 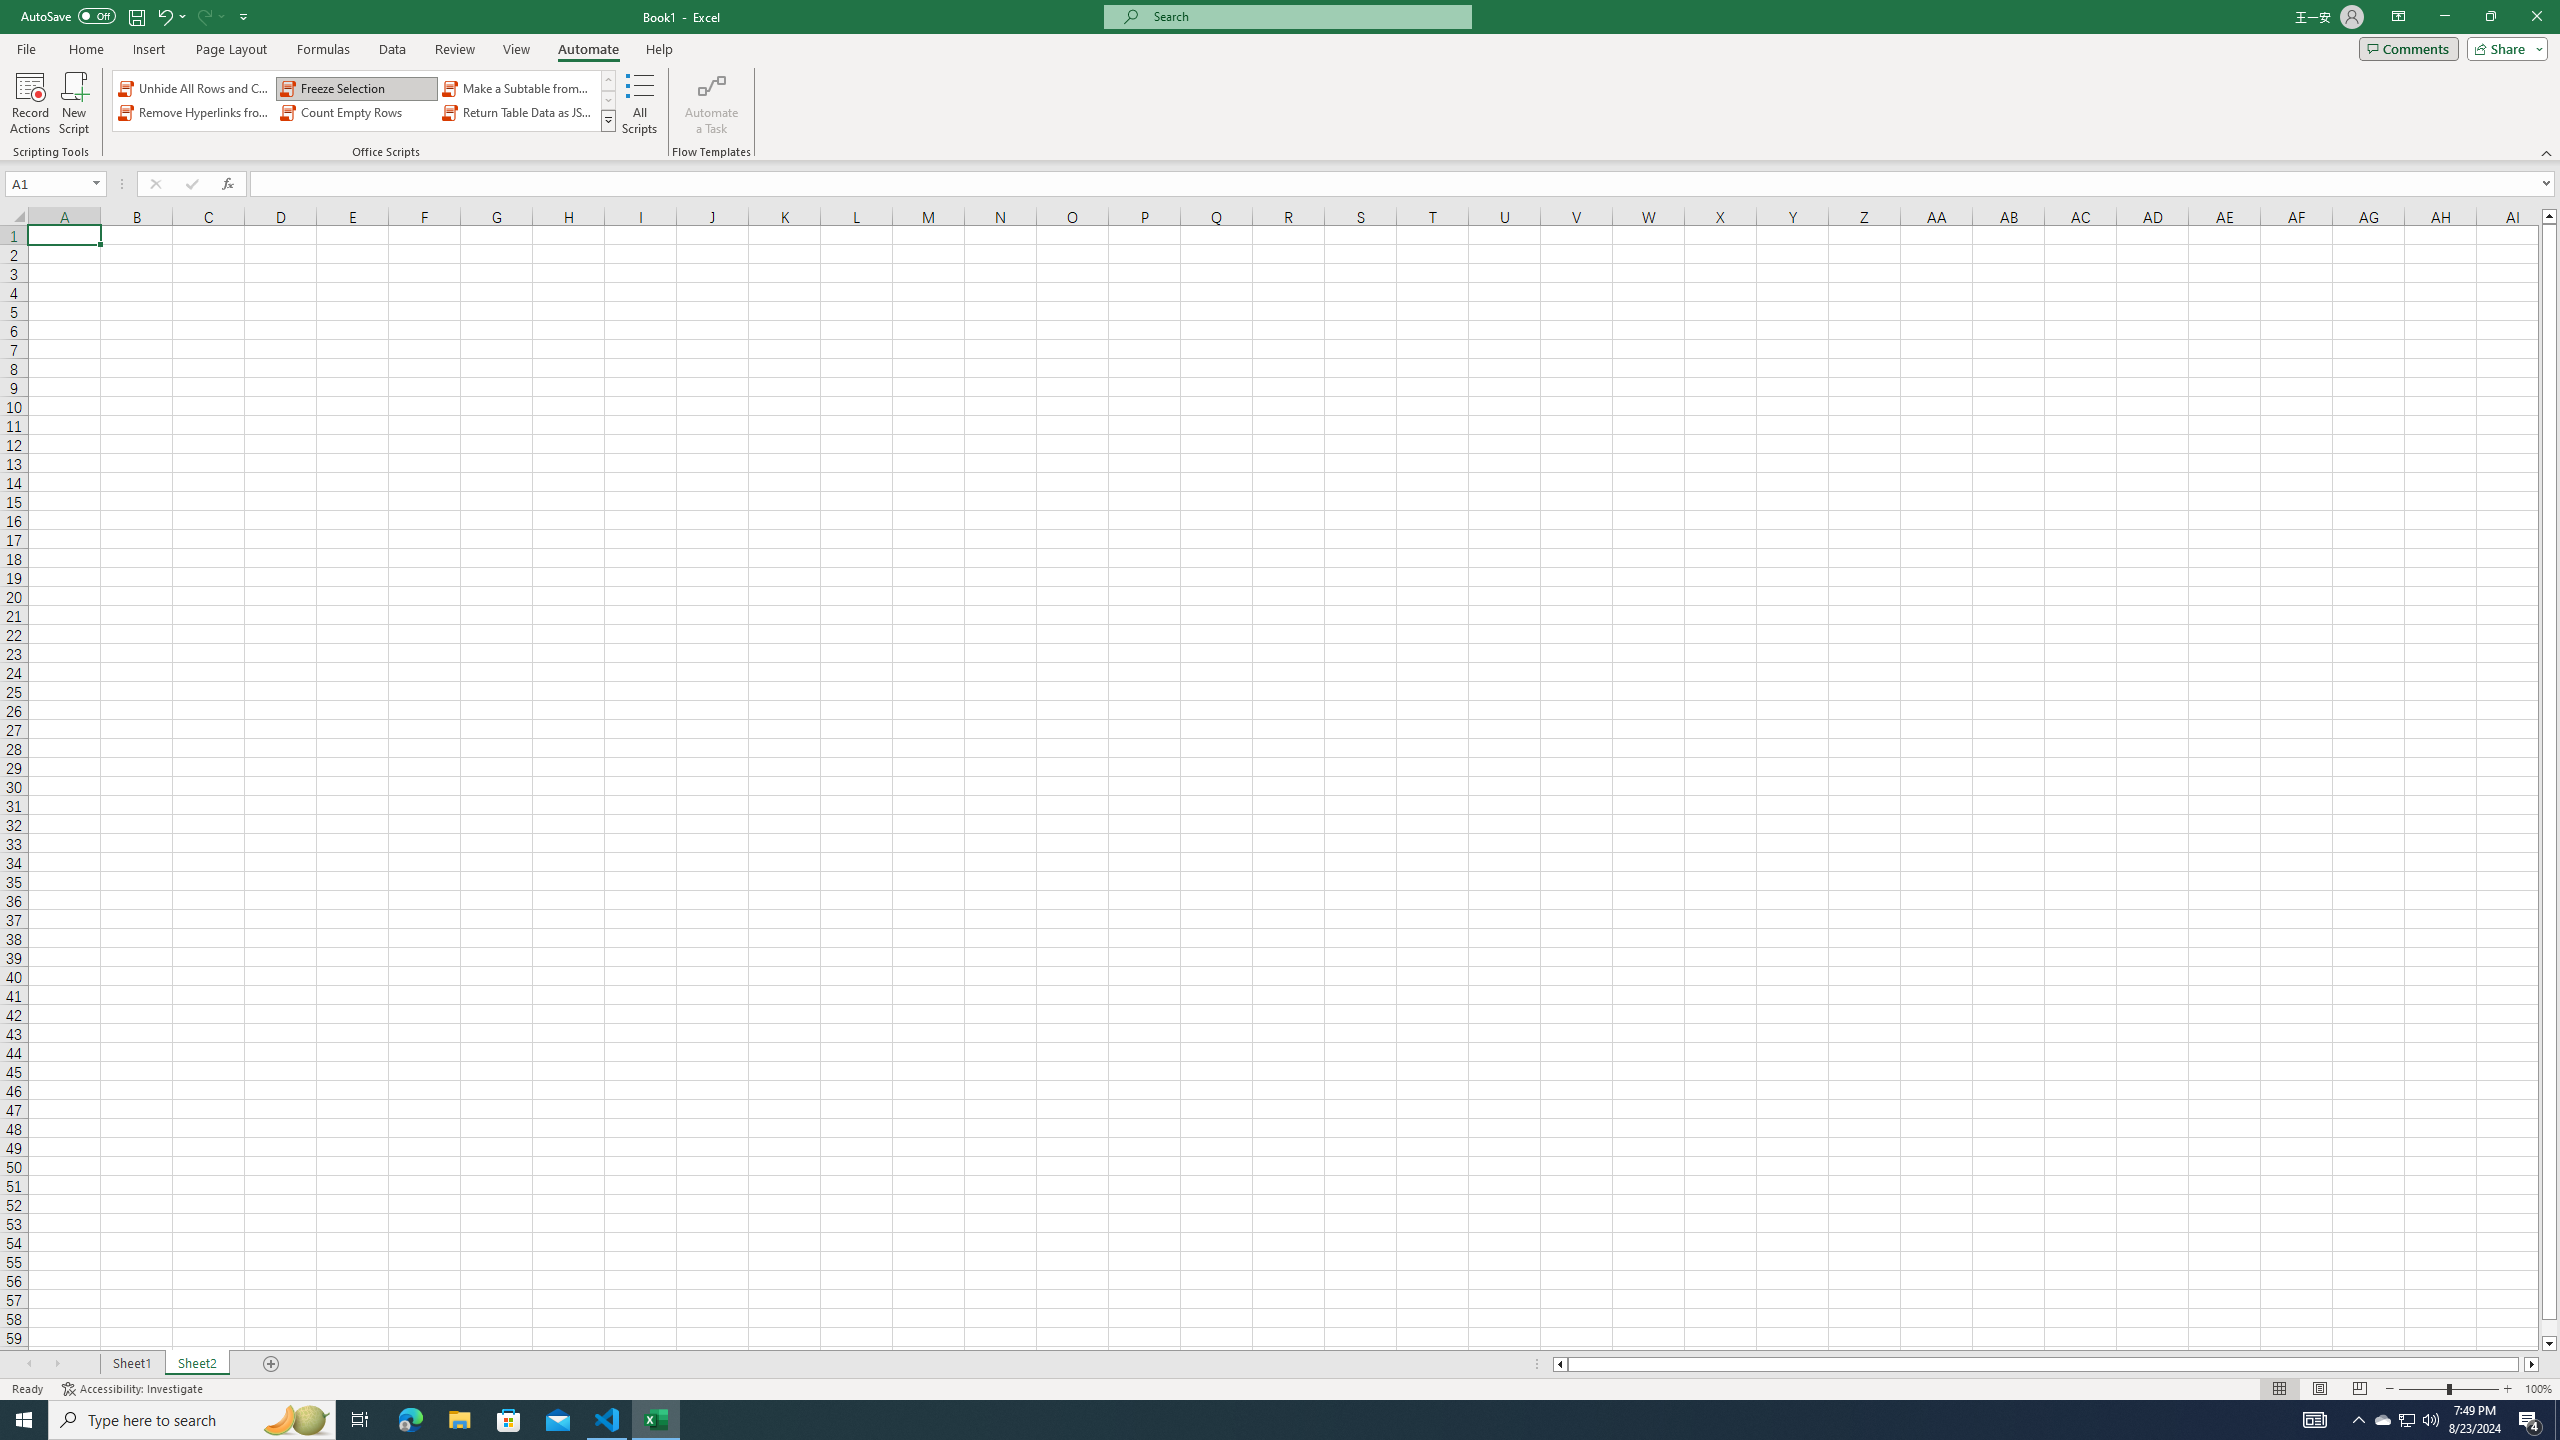 What do you see at coordinates (454, 49) in the screenshot?
I see `Review` at bounding box center [454, 49].